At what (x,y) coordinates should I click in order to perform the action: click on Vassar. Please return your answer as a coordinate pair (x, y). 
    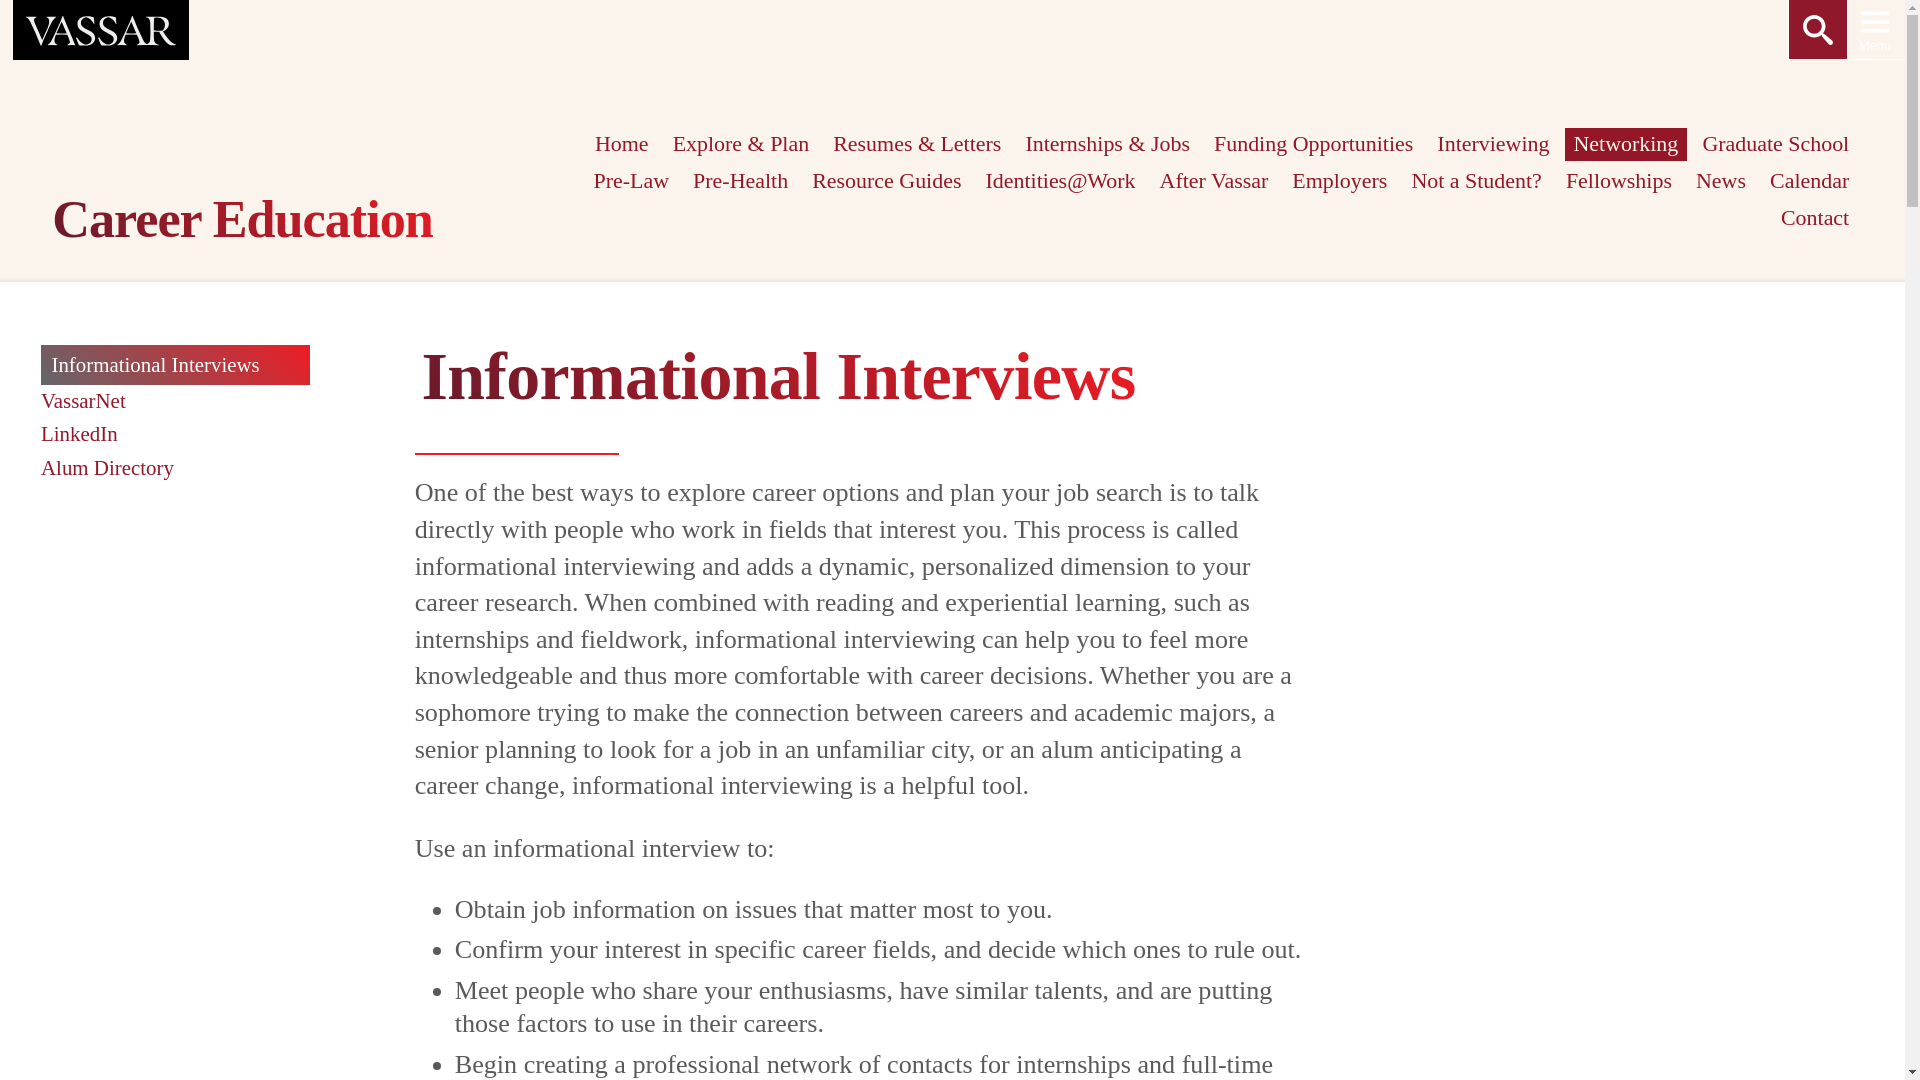
    Looking at the image, I should click on (100, 30).